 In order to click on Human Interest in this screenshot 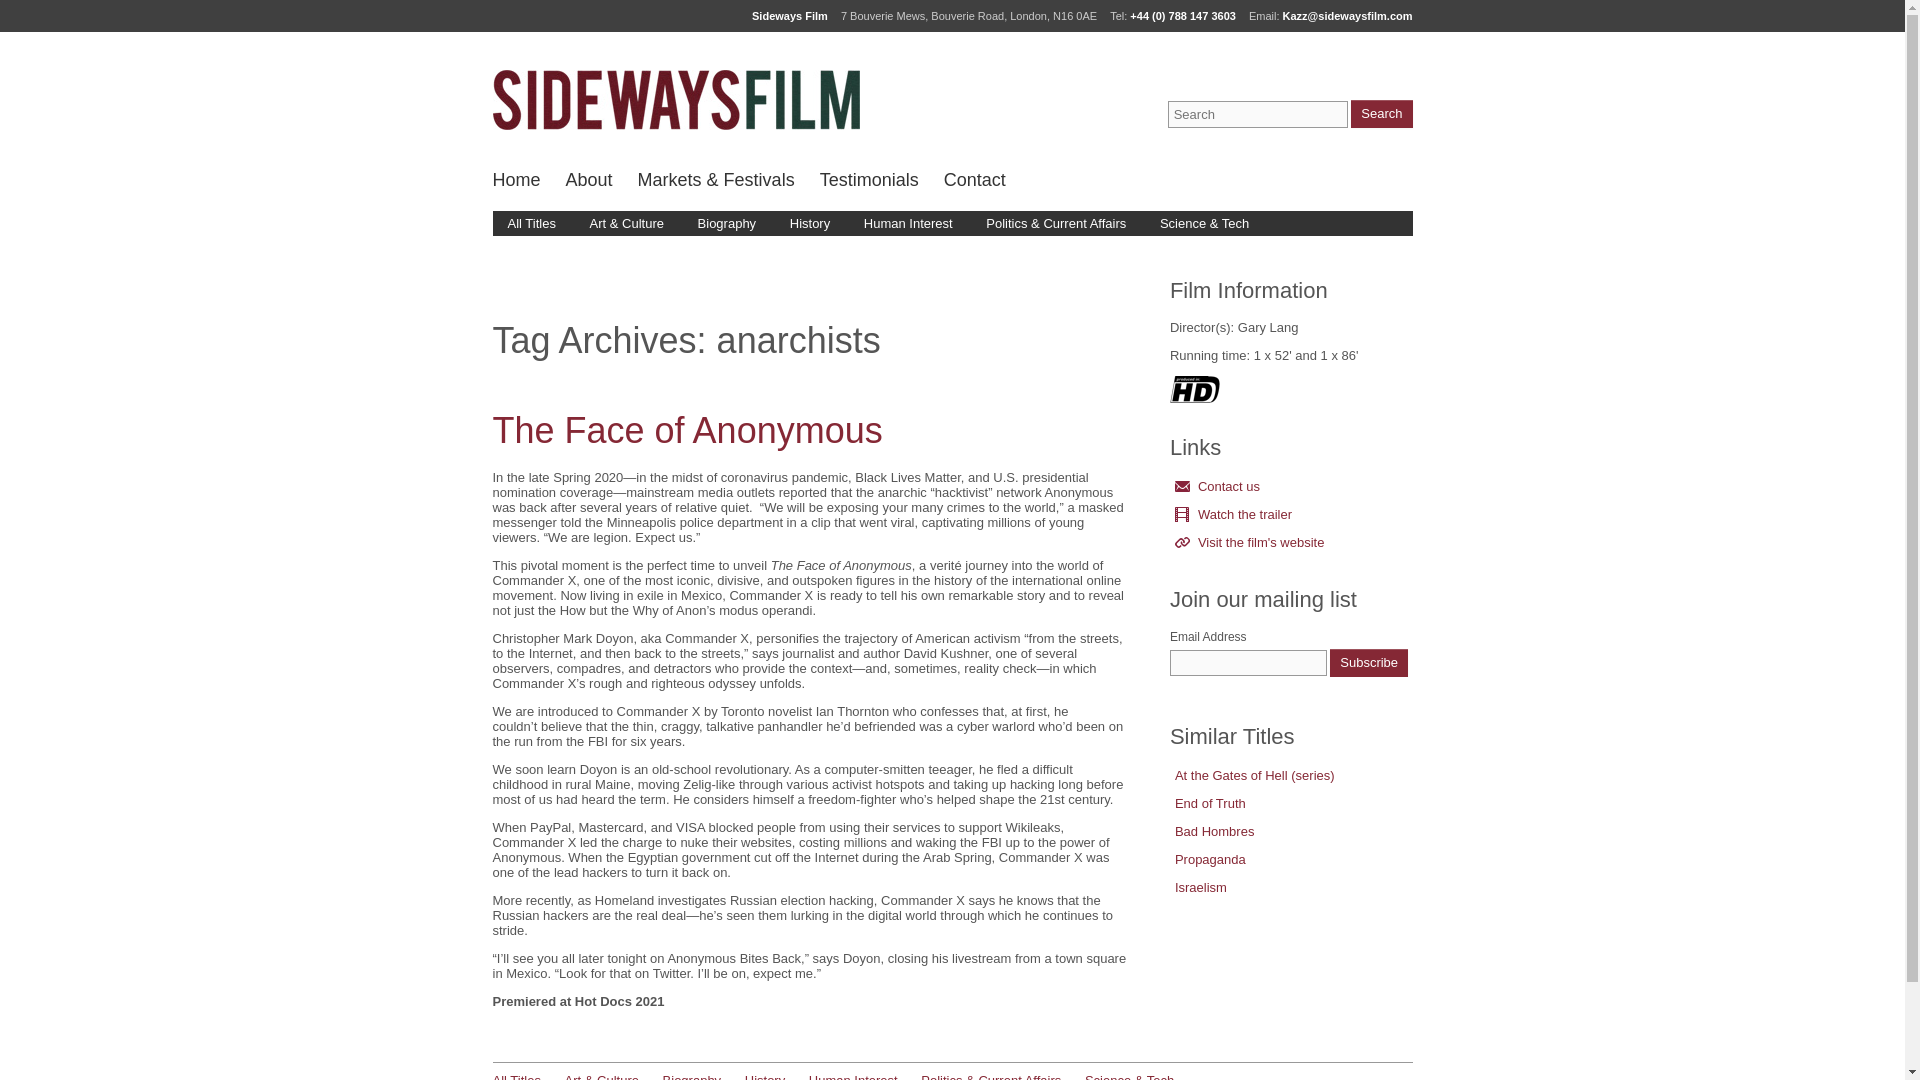, I will do `click(908, 223)`.